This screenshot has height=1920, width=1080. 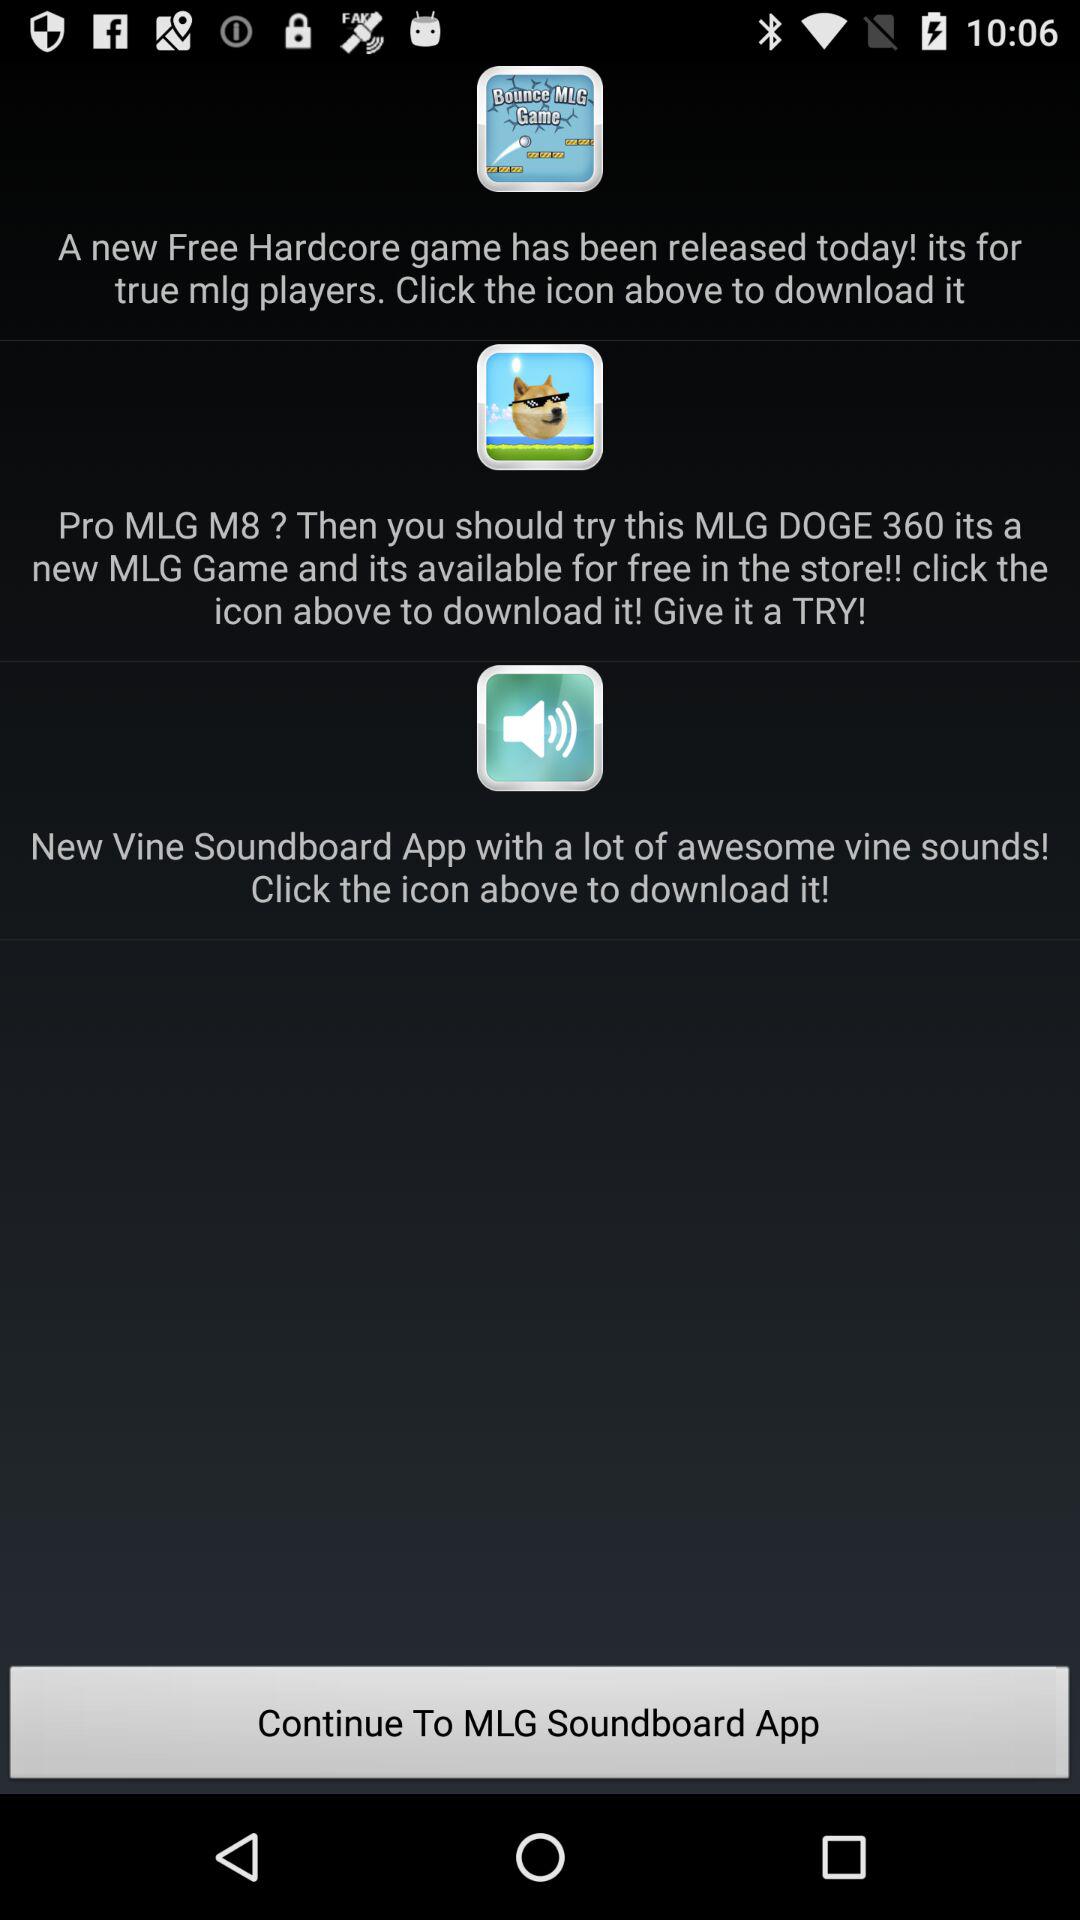 What do you see at coordinates (540, 728) in the screenshot?
I see `link to download app` at bounding box center [540, 728].